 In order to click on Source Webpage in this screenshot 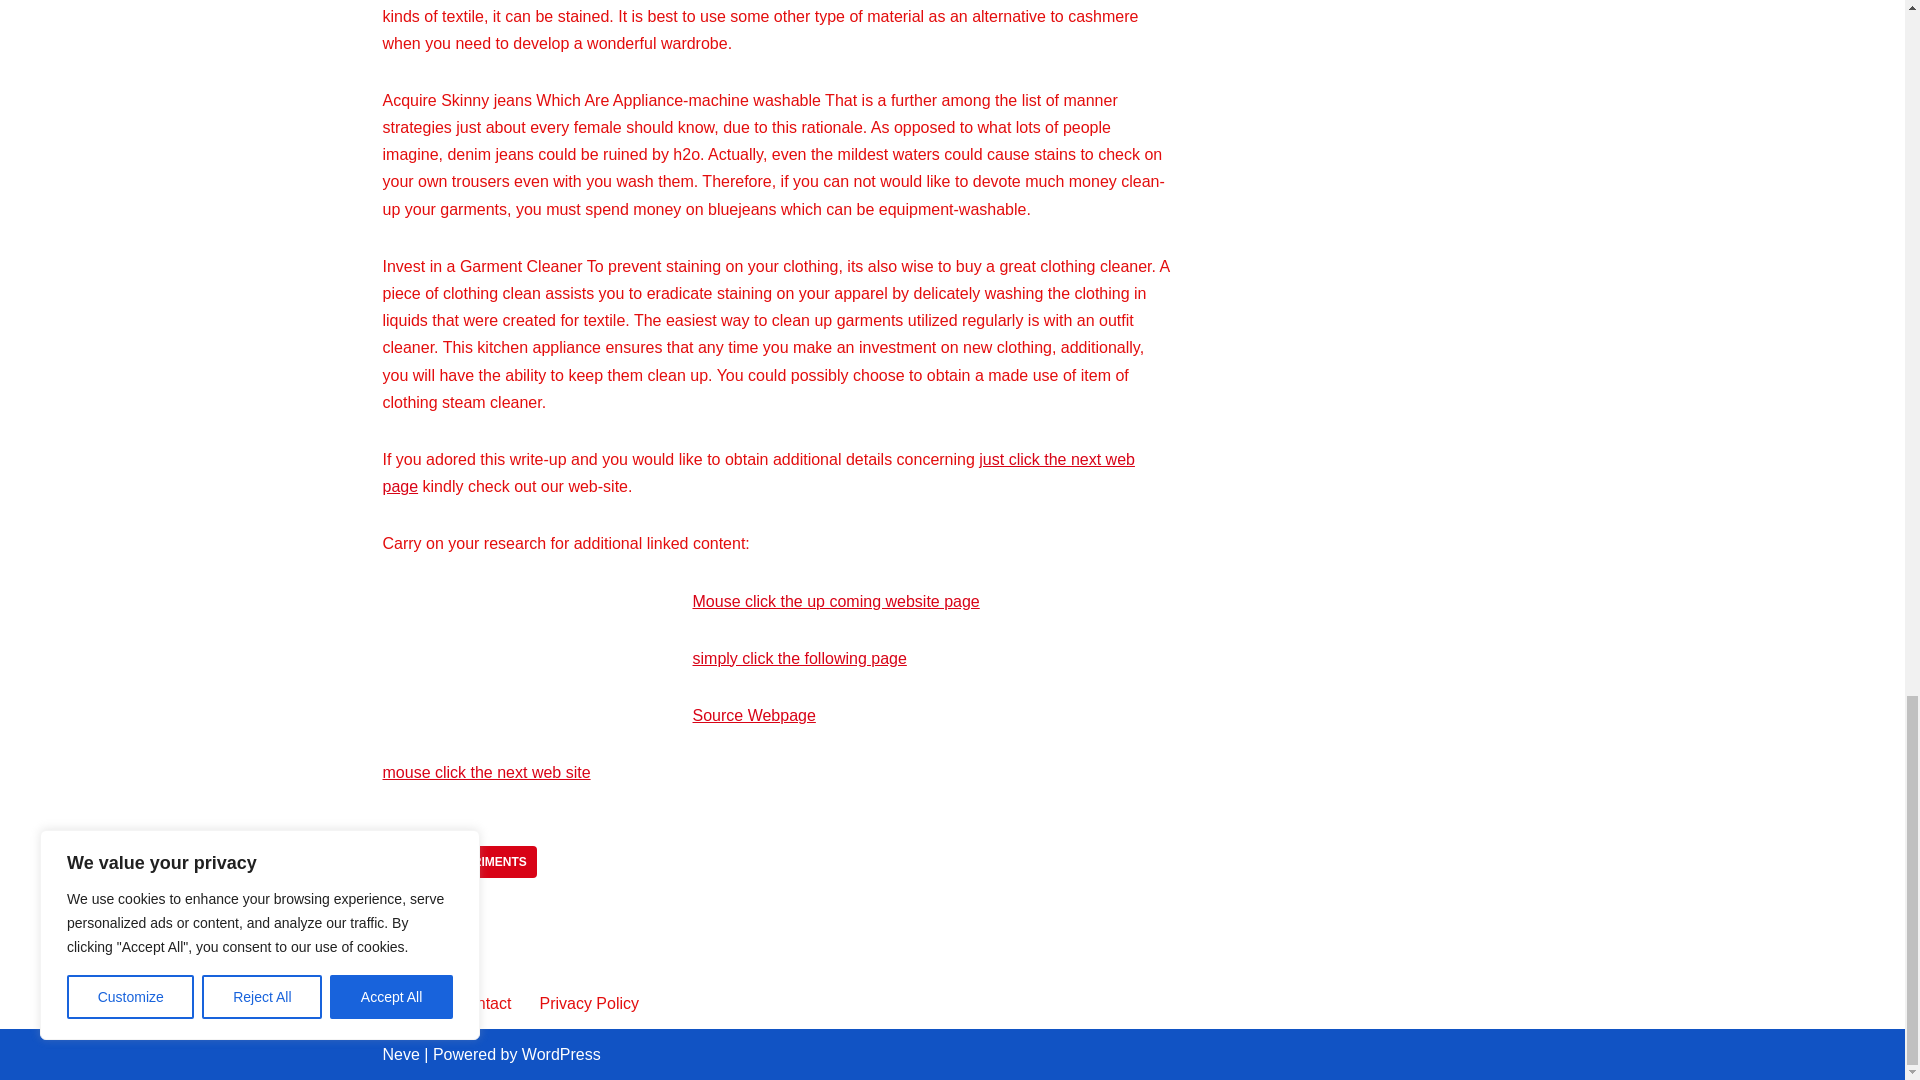, I will do `click(752, 715)`.